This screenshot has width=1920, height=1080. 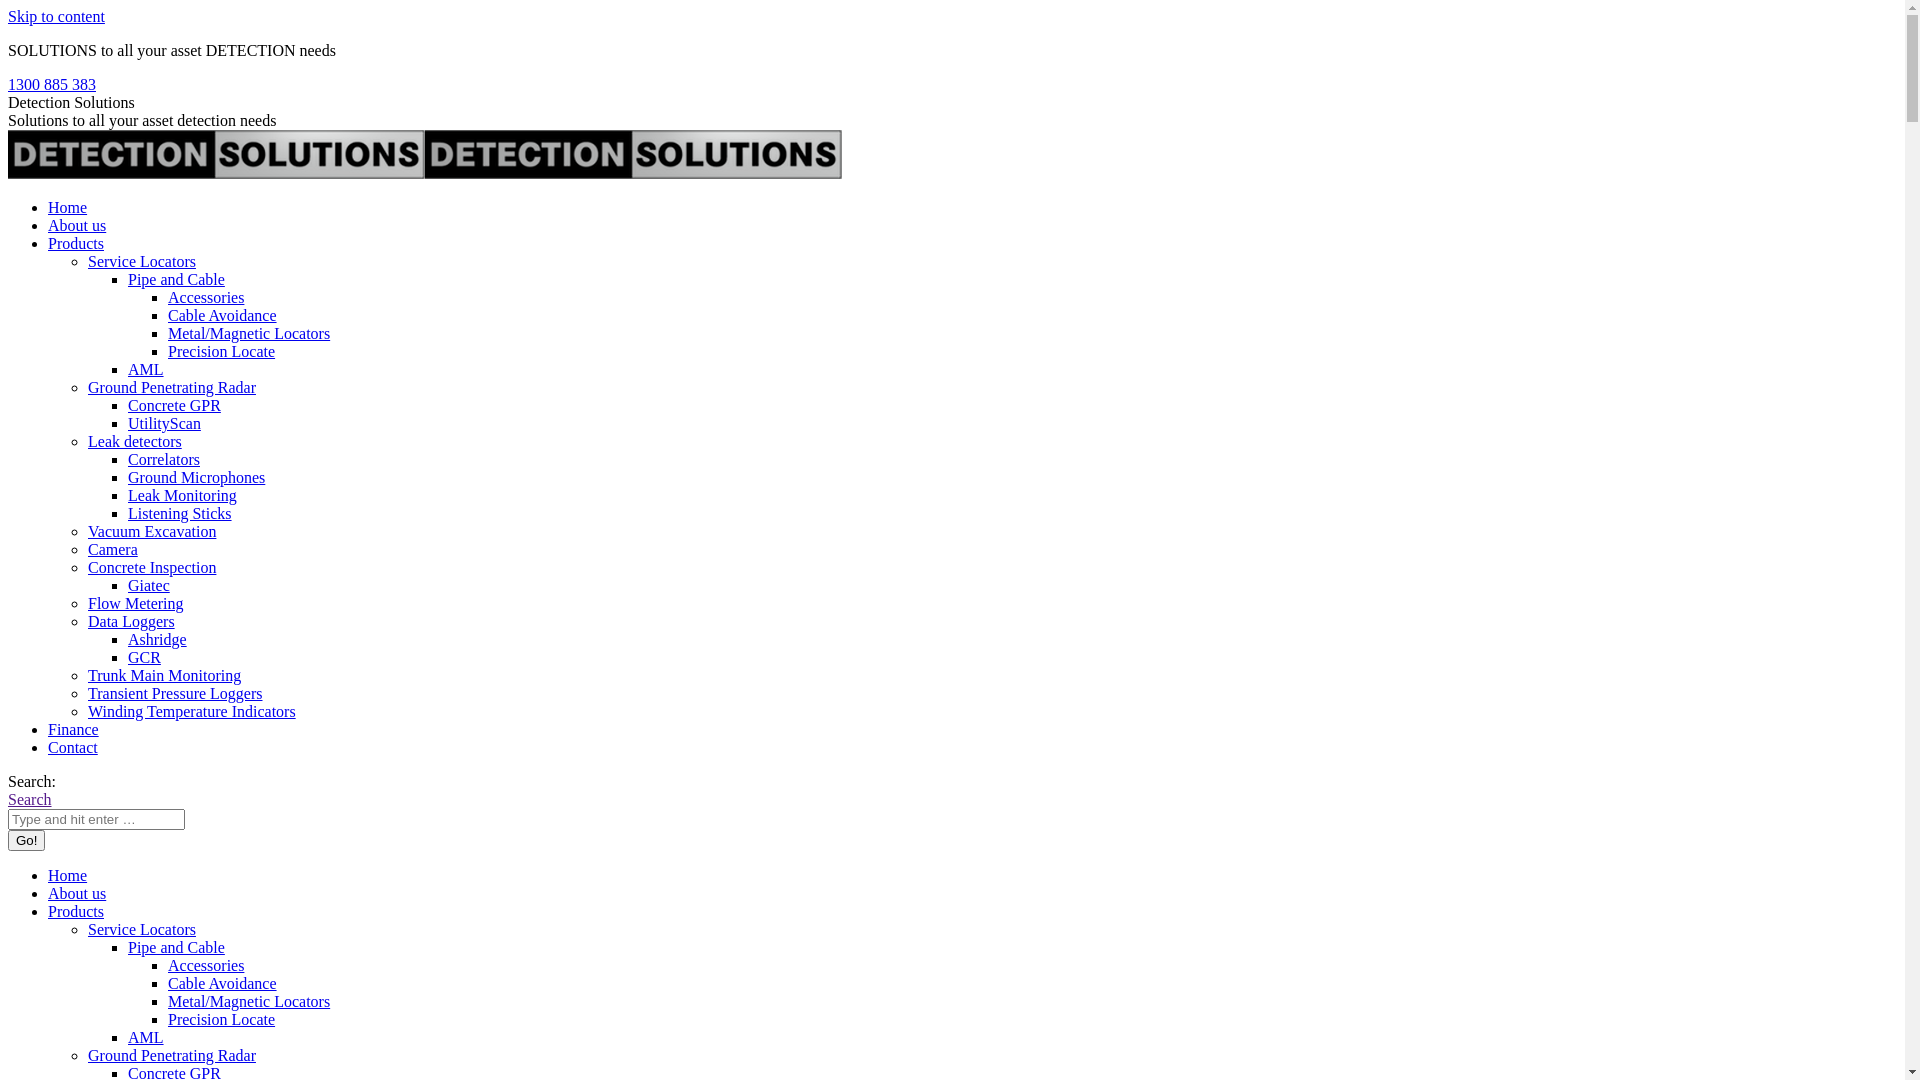 I want to click on Ground Penetrating Radar, so click(x=172, y=388).